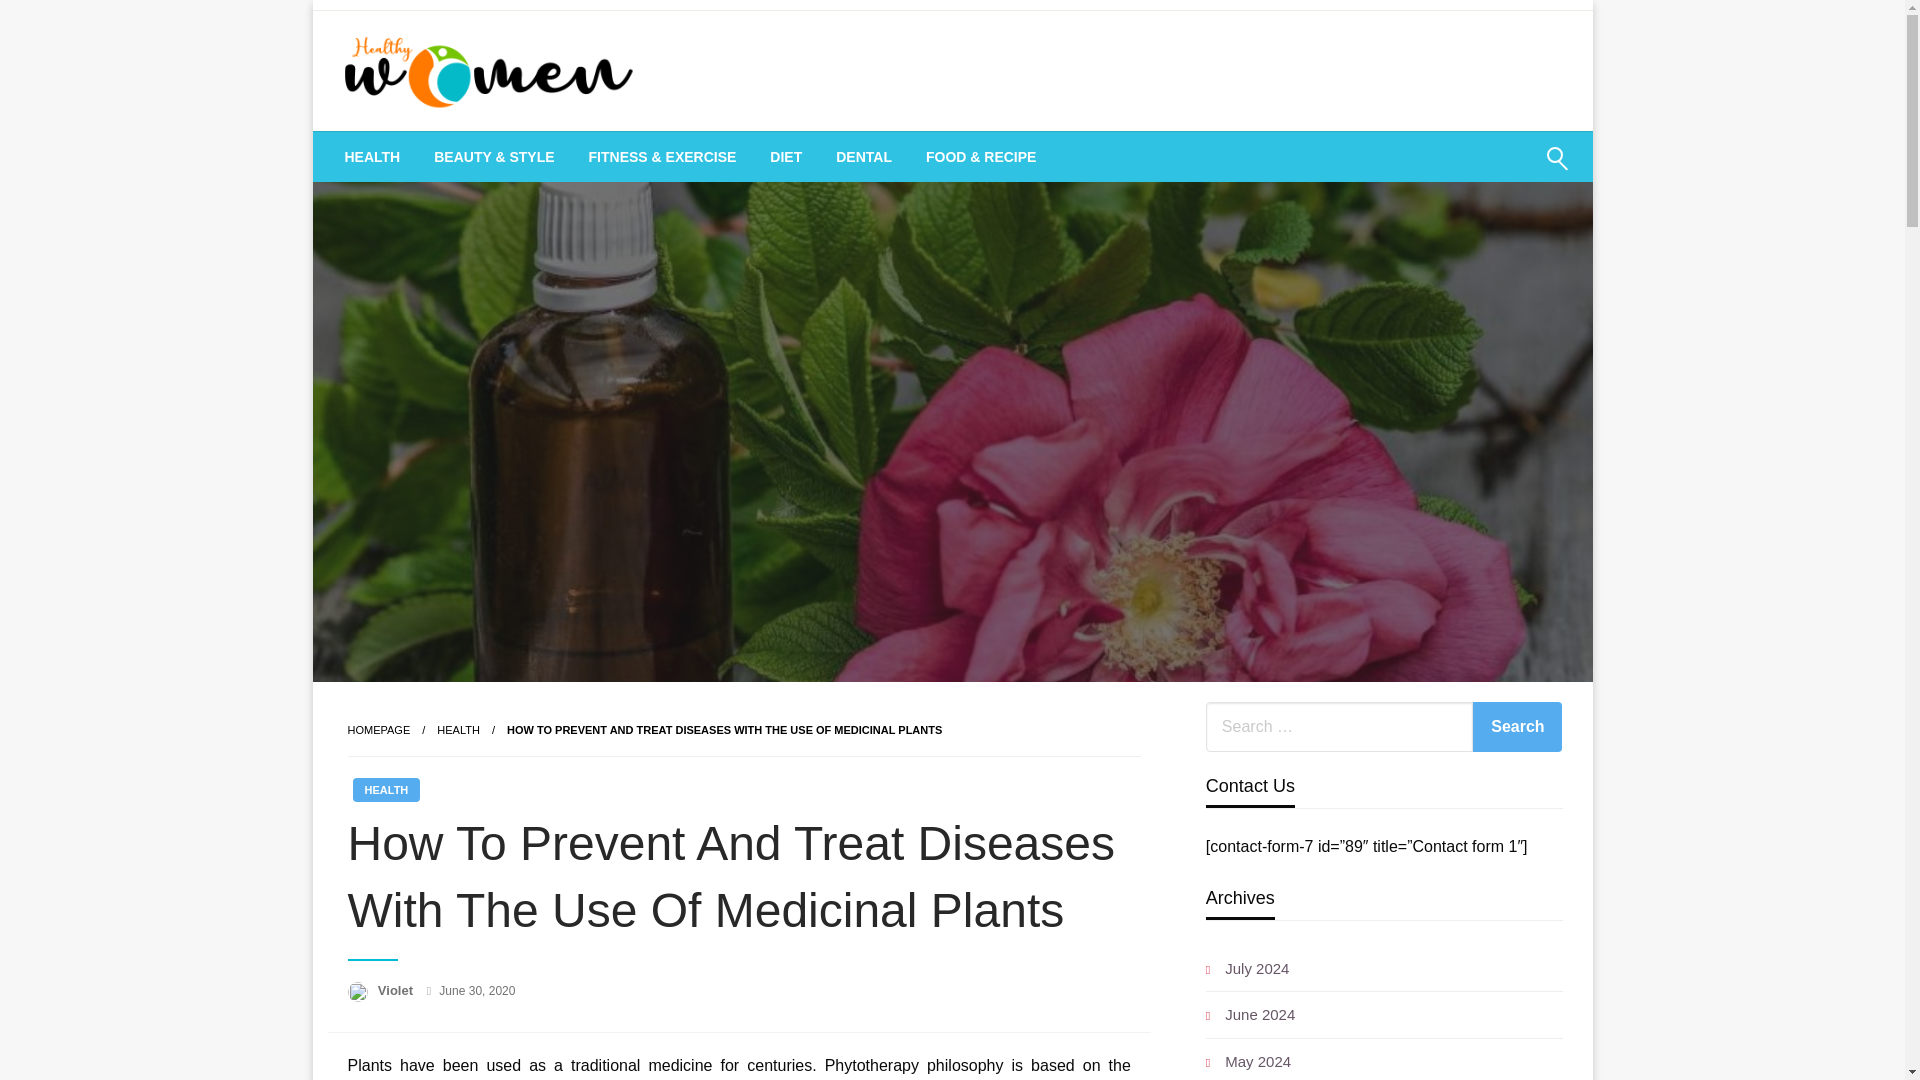 The height and width of the screenshot is (1080, 1920). What do you see at coordinates (458, 729) in the screenshot?
I see `Health` at bounding box center [458, 729].